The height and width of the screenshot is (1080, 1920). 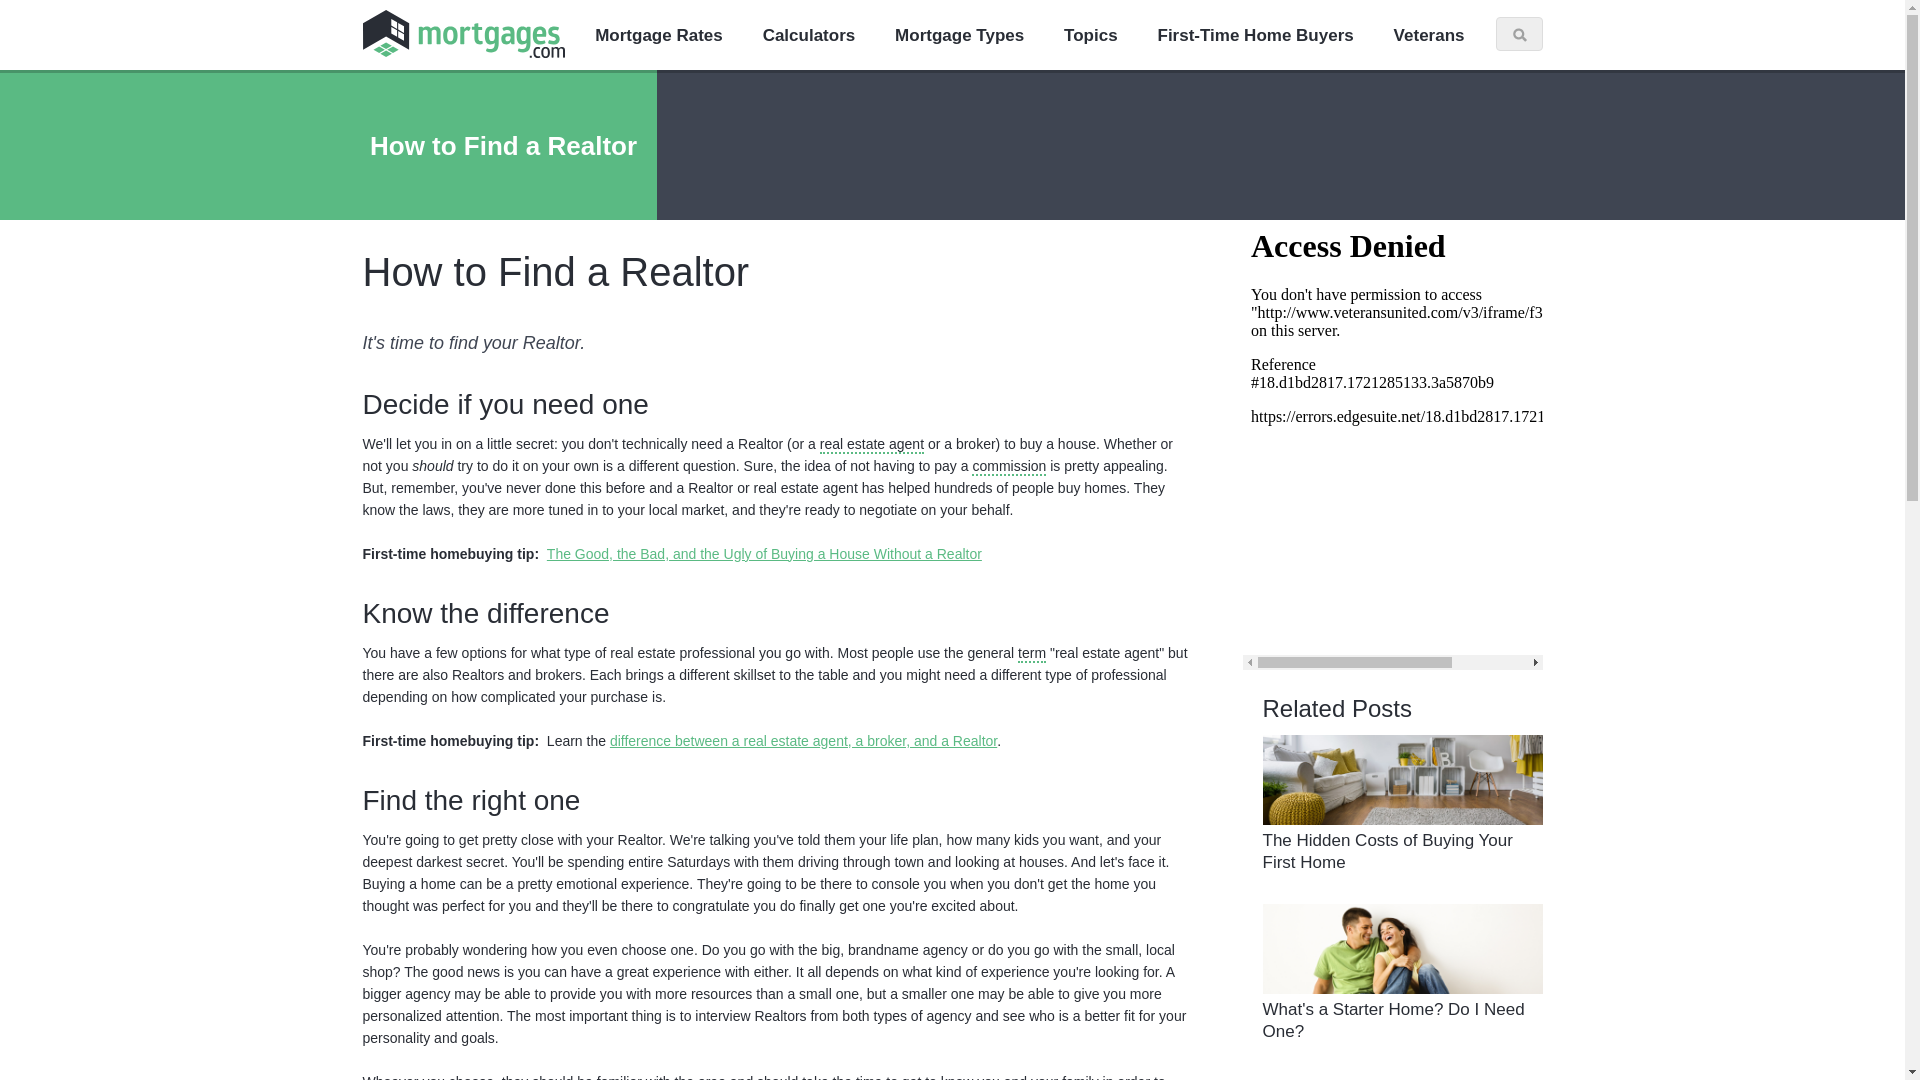 What do you see at coordinates (952, 34) in the screenshot?
I see `mortgages.com home` at bounding box center [952, 34].